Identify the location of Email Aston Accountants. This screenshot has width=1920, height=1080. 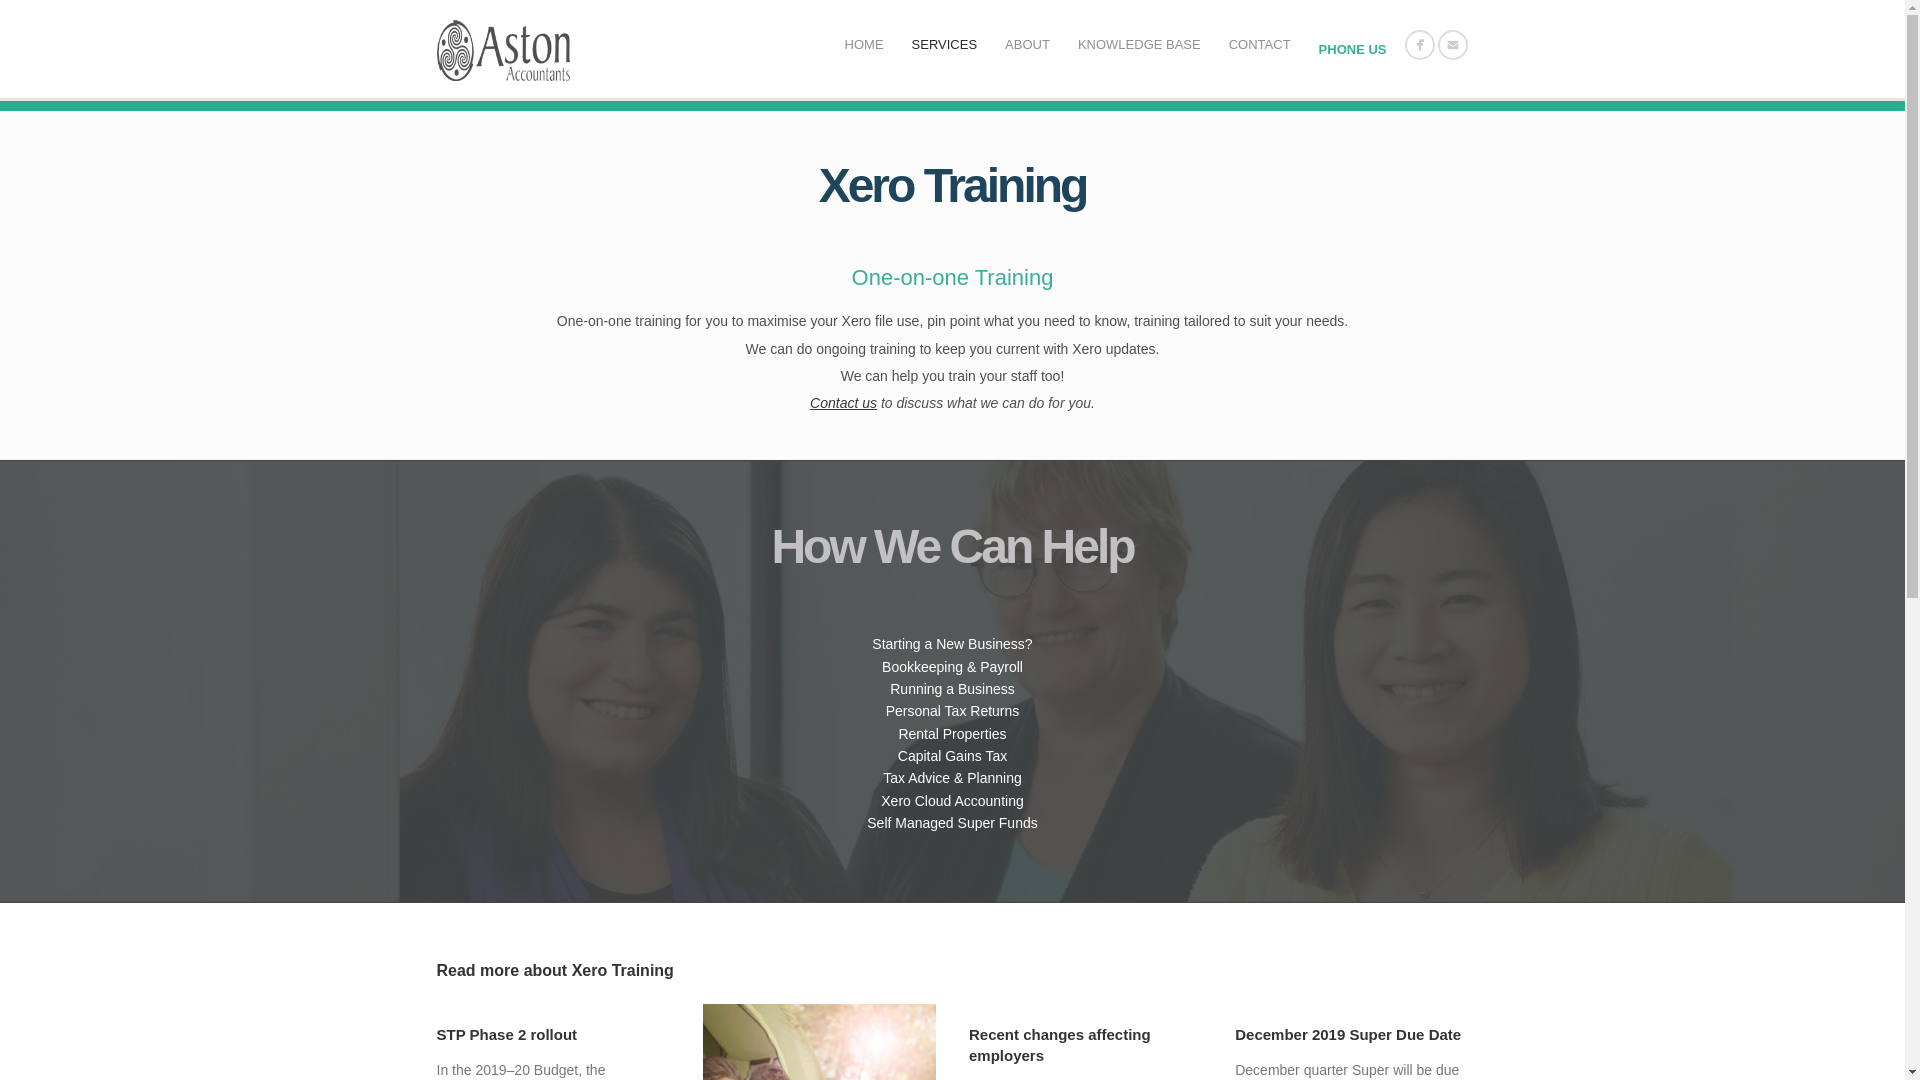
(1451, 44).